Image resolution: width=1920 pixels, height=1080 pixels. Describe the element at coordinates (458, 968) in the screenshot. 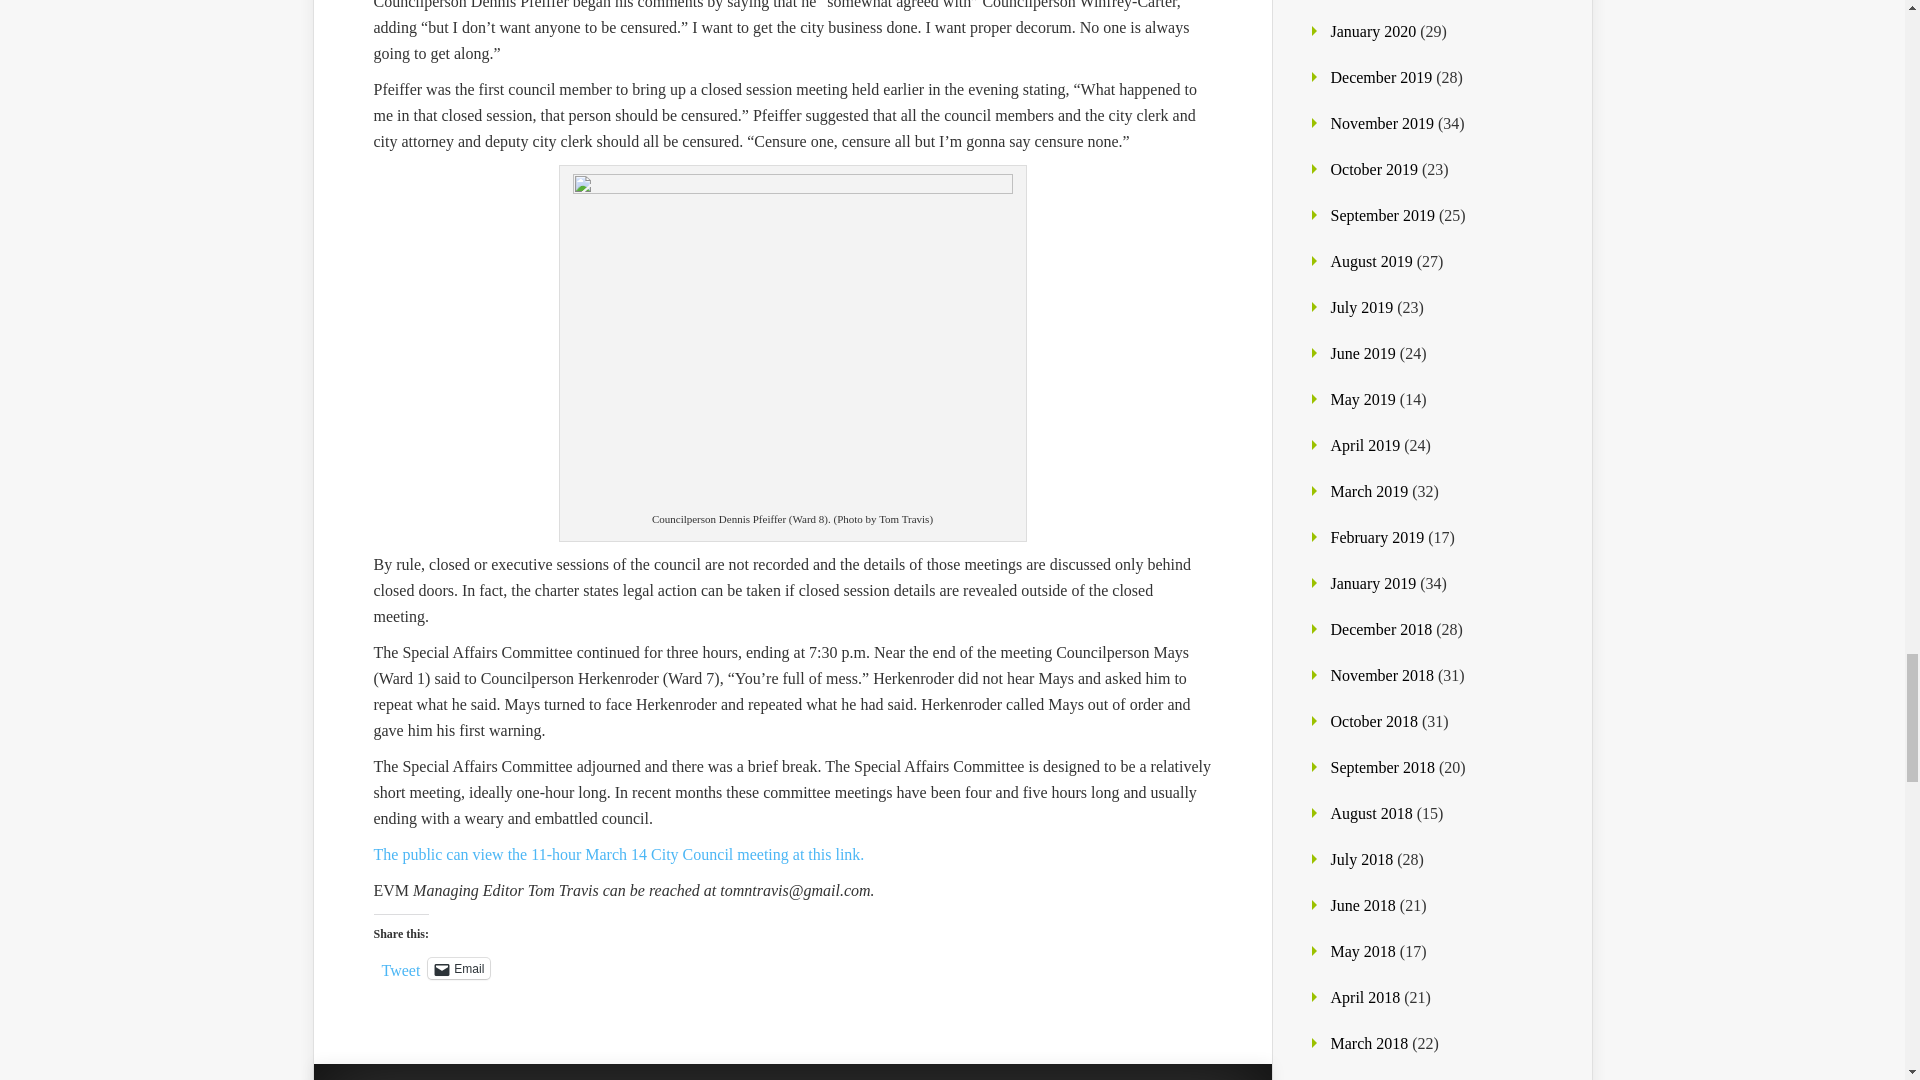

I see `Click to email a link to a friend` at that location.